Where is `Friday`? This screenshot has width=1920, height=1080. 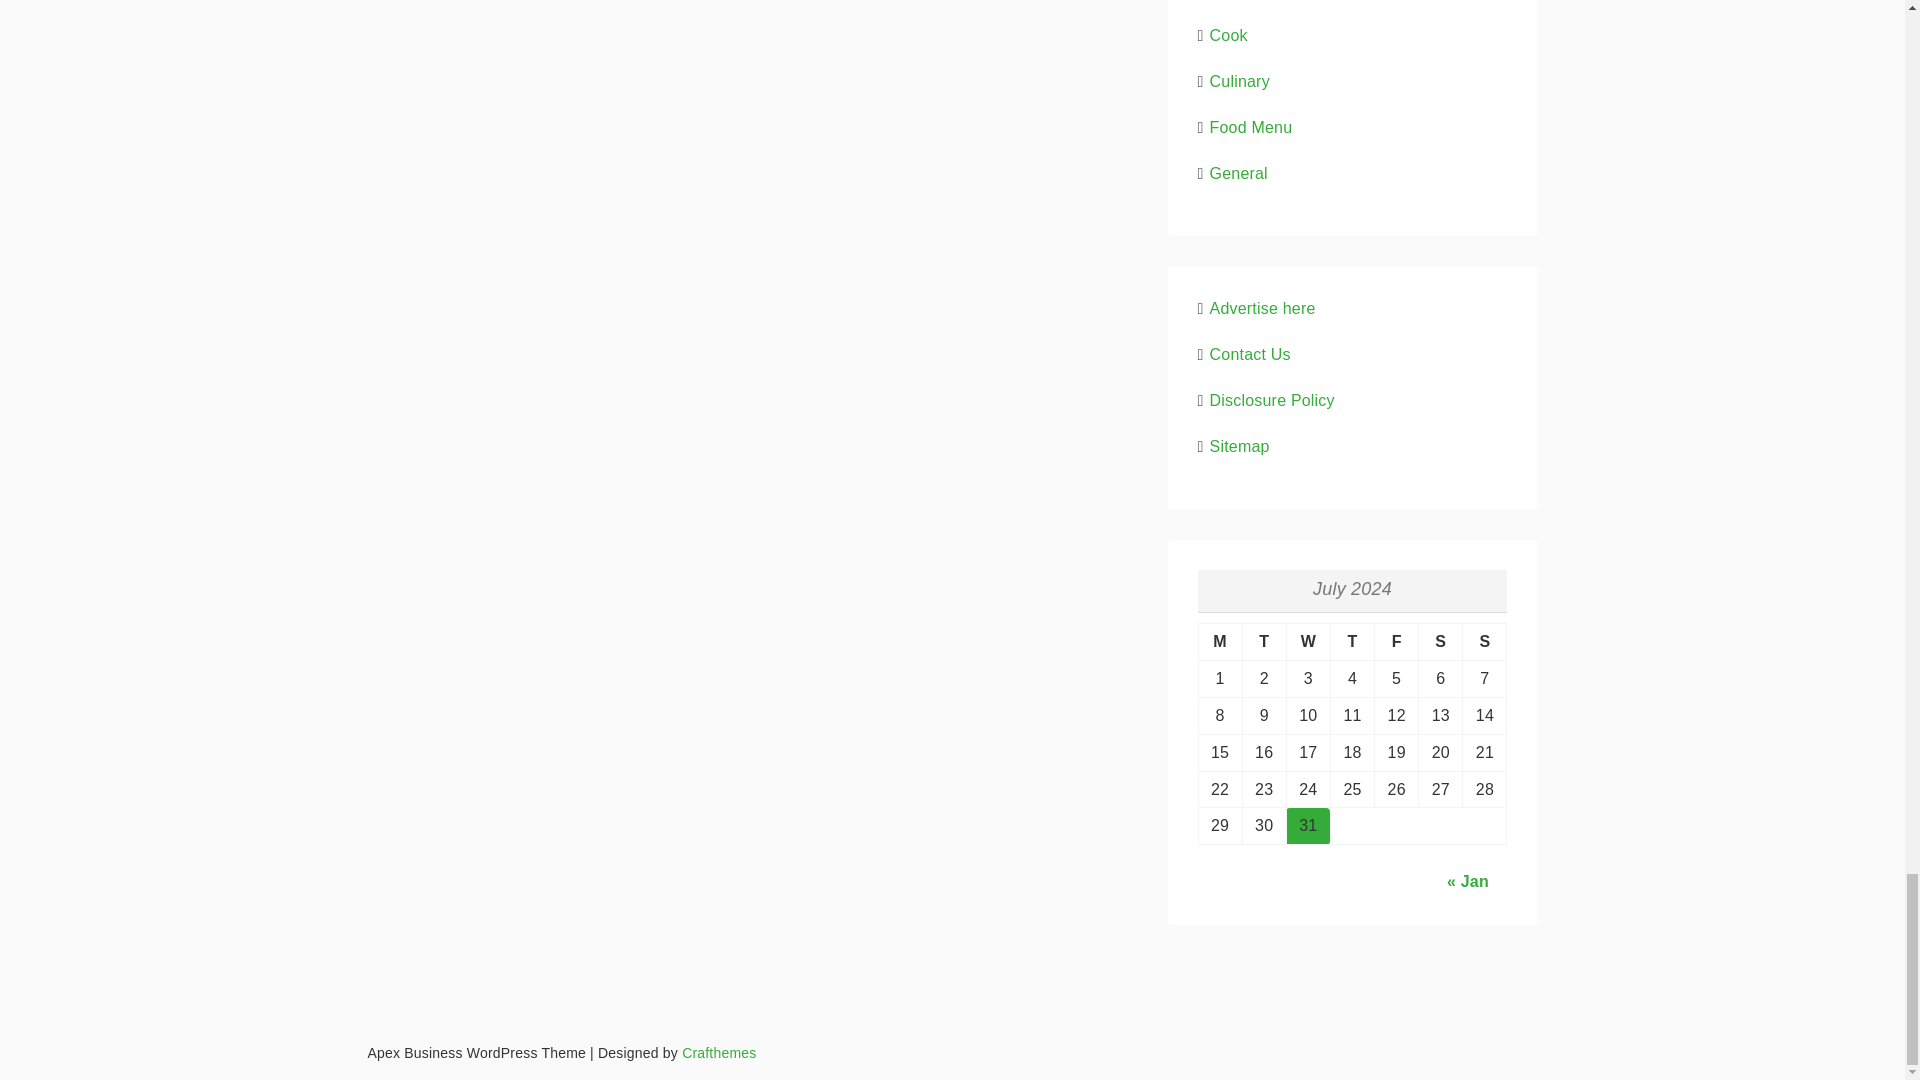 Friday is located at coordinates (1396, 642).